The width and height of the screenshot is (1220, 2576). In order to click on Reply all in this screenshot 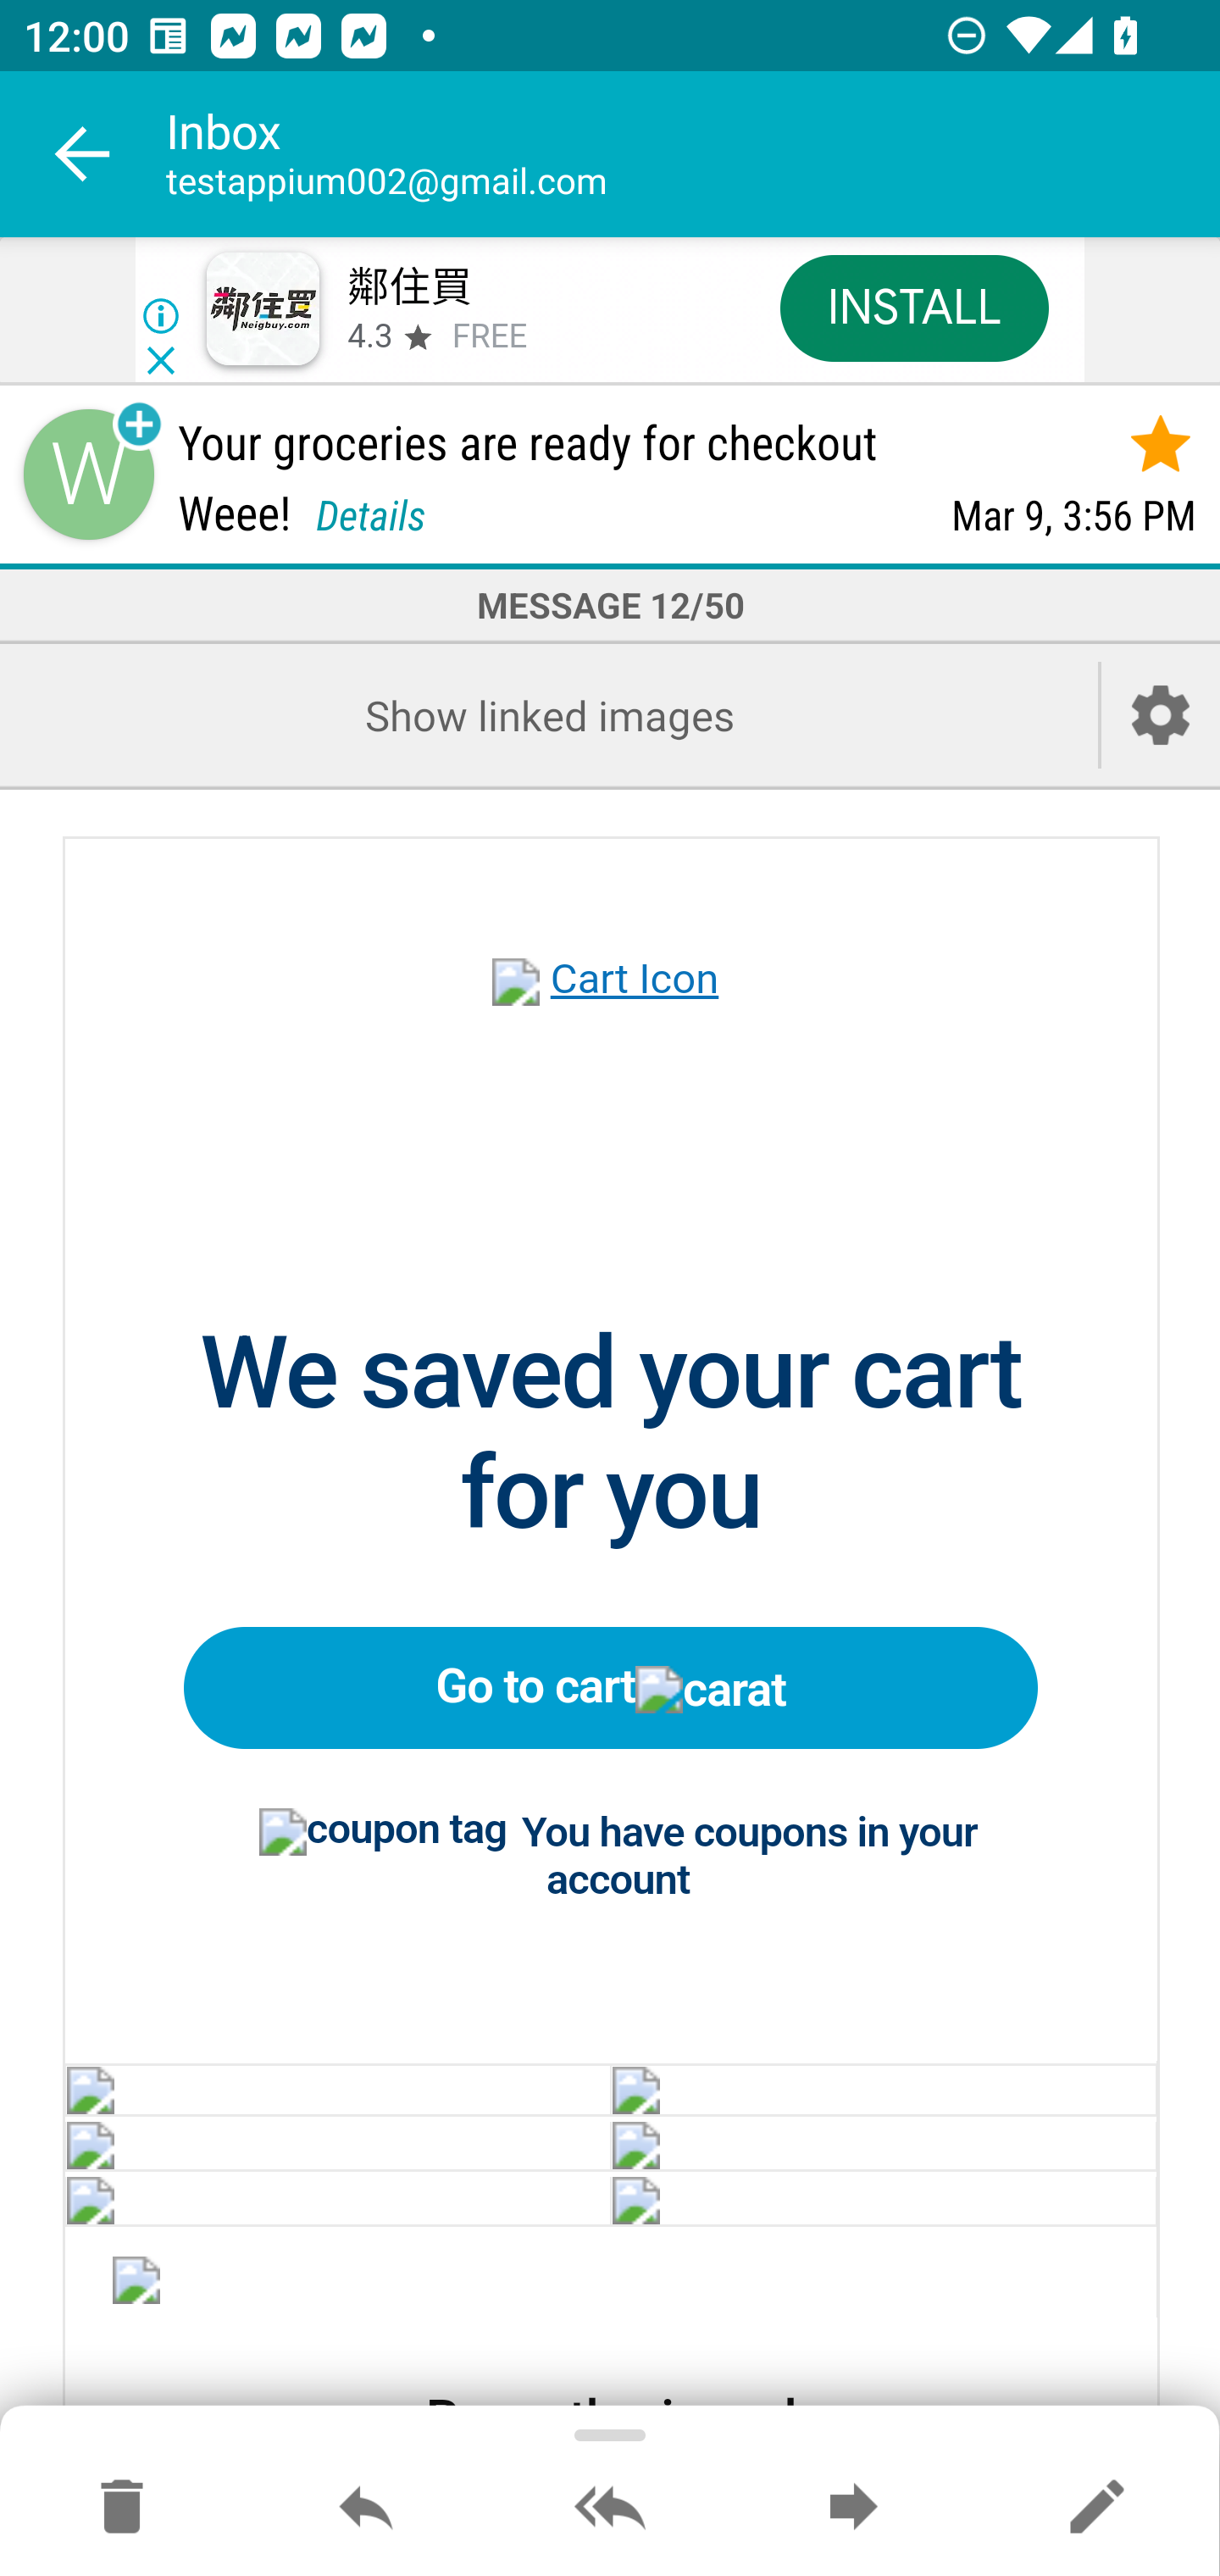, I will do `click(610, 2508)`.